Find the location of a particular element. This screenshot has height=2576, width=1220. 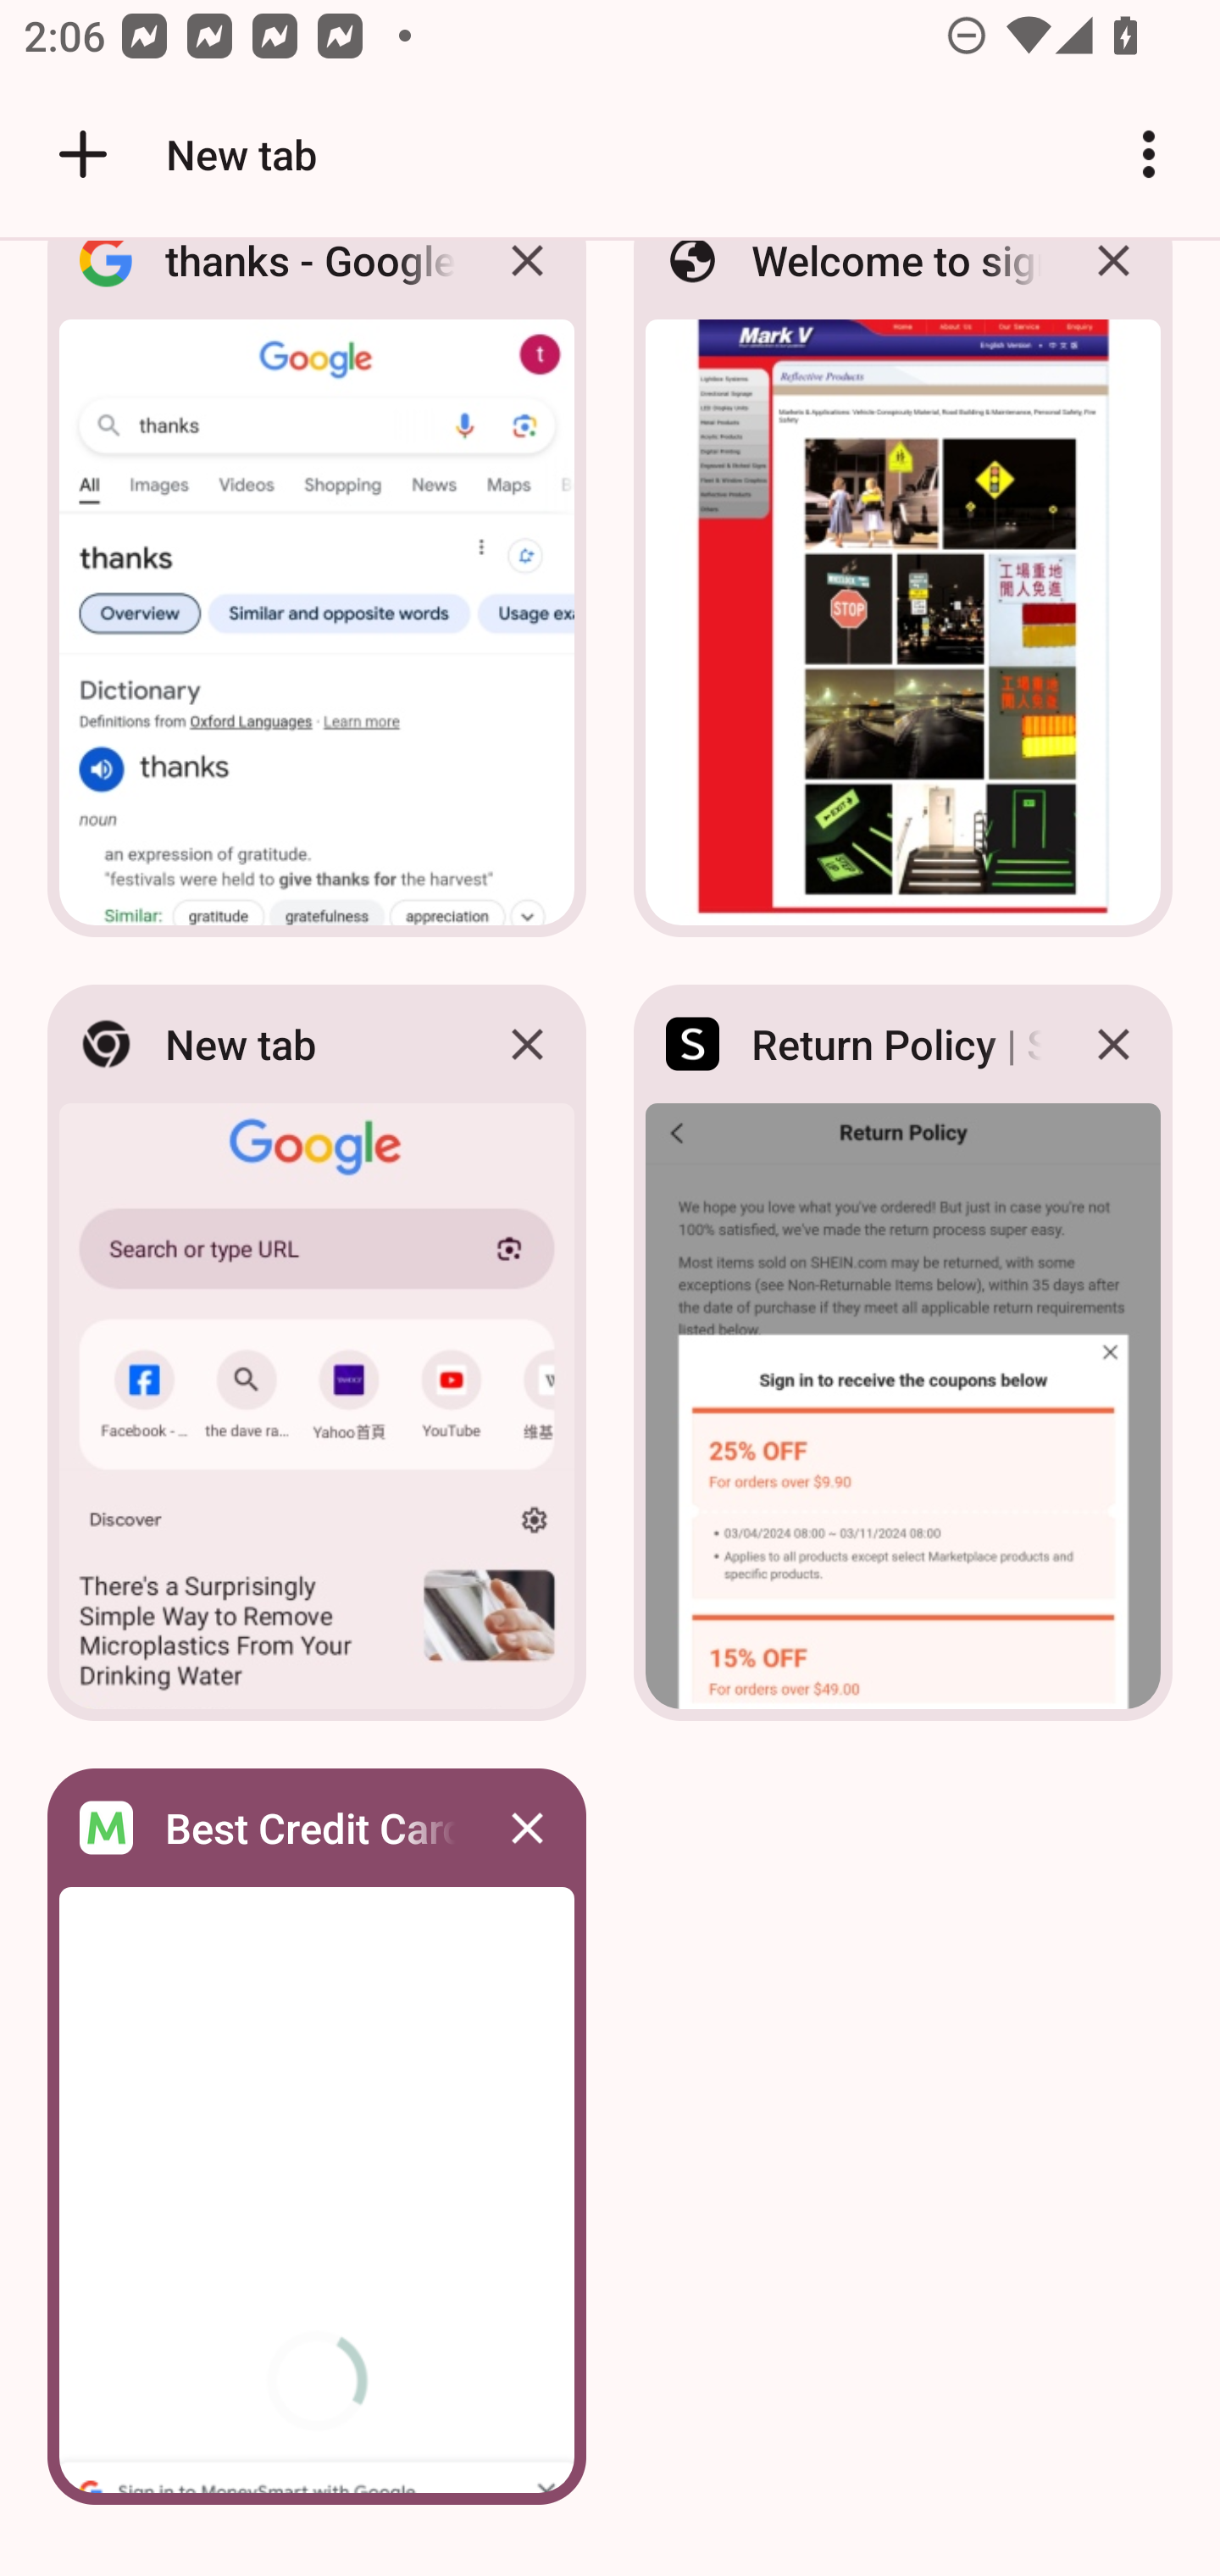

Close Return Policy | SHEIN USA tab is located at coordinates (1113, 1044).